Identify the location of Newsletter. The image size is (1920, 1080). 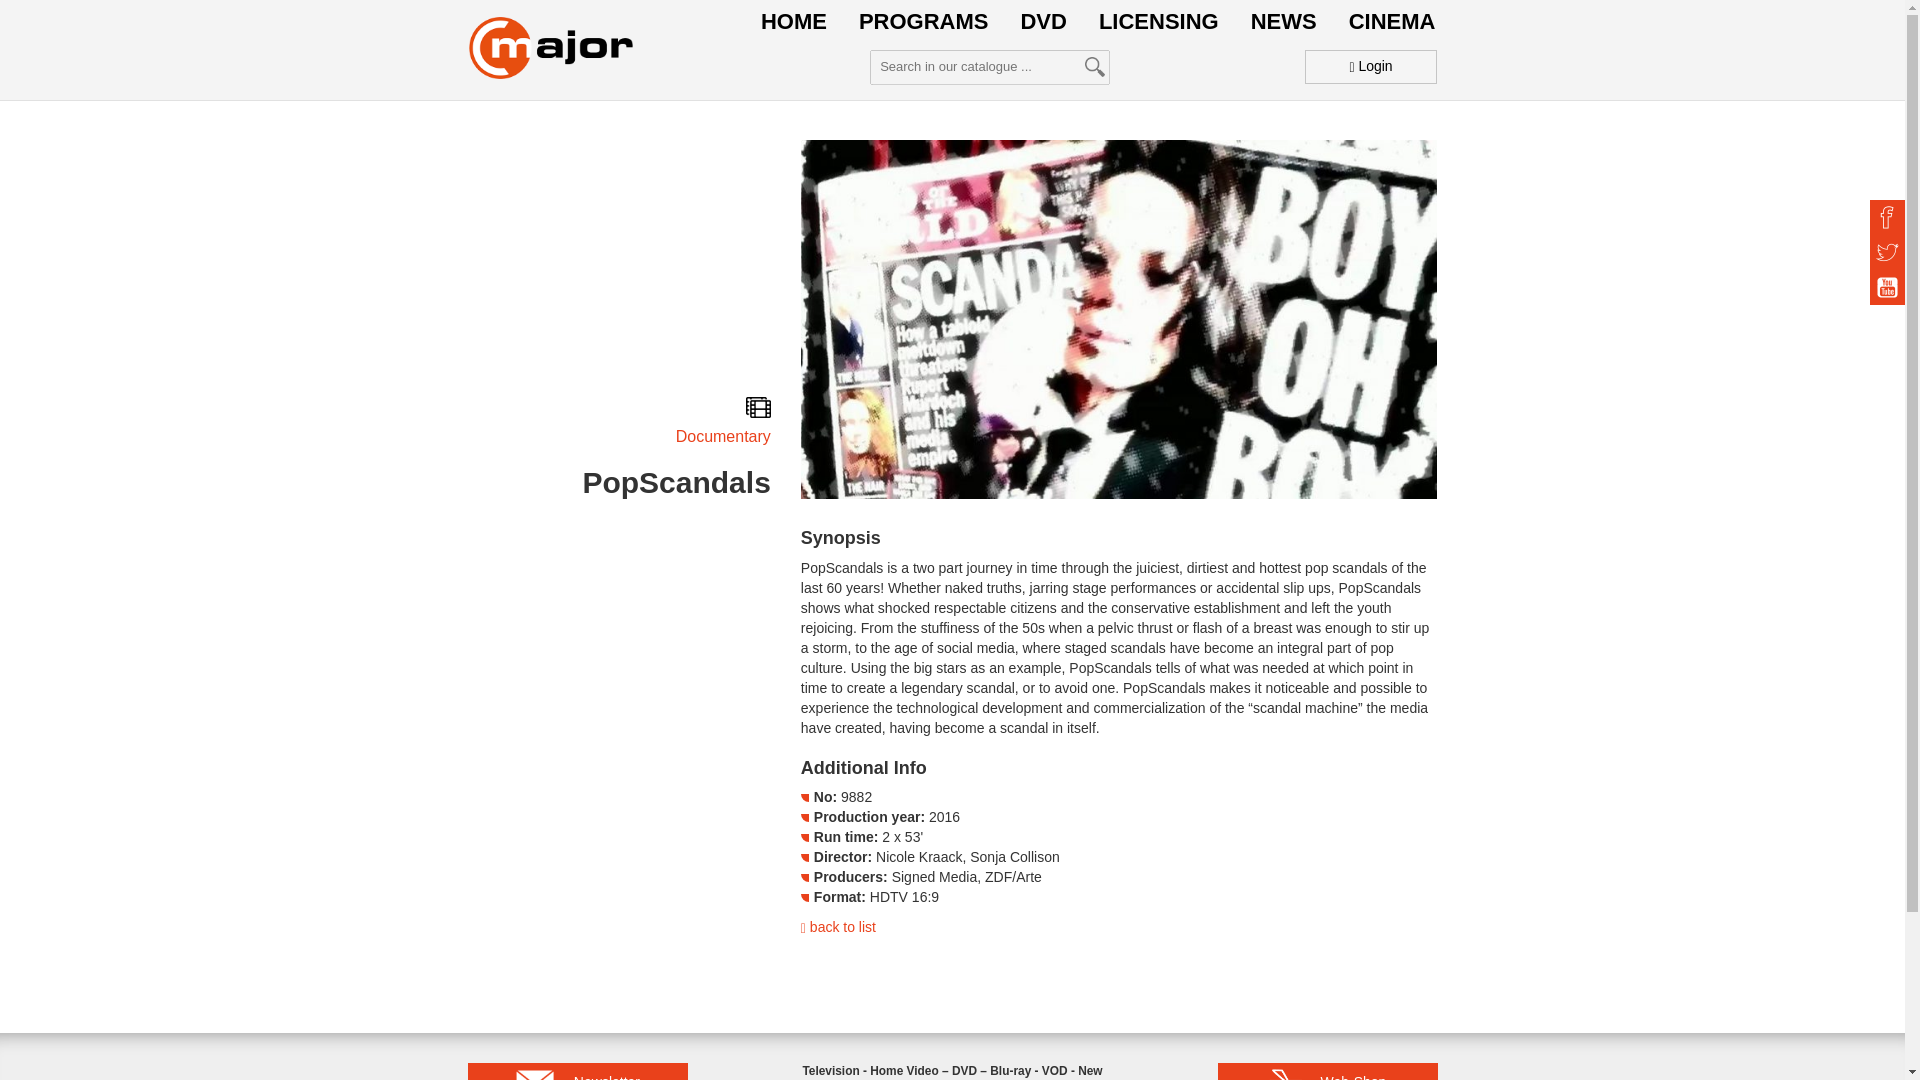
(578, 1071).